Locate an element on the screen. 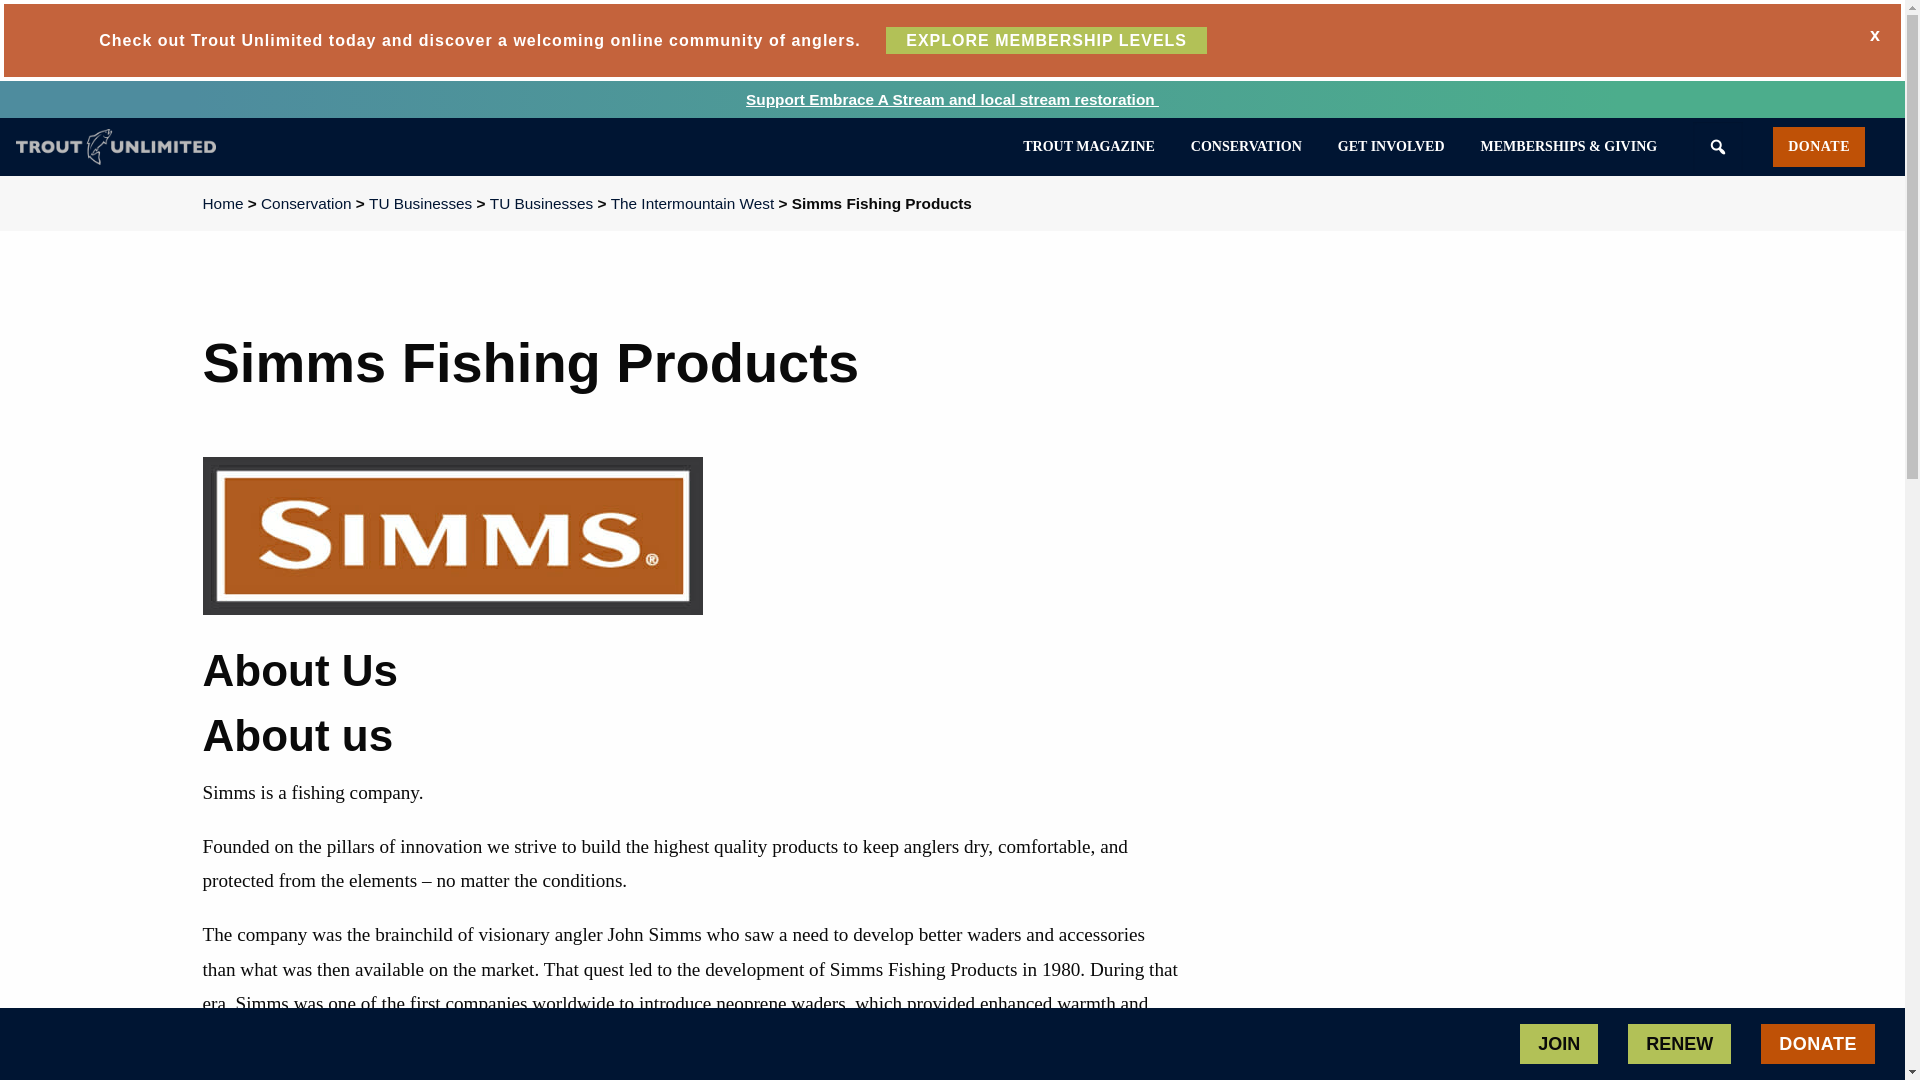  Go to Conservation. is located at coordinates (306, 203).